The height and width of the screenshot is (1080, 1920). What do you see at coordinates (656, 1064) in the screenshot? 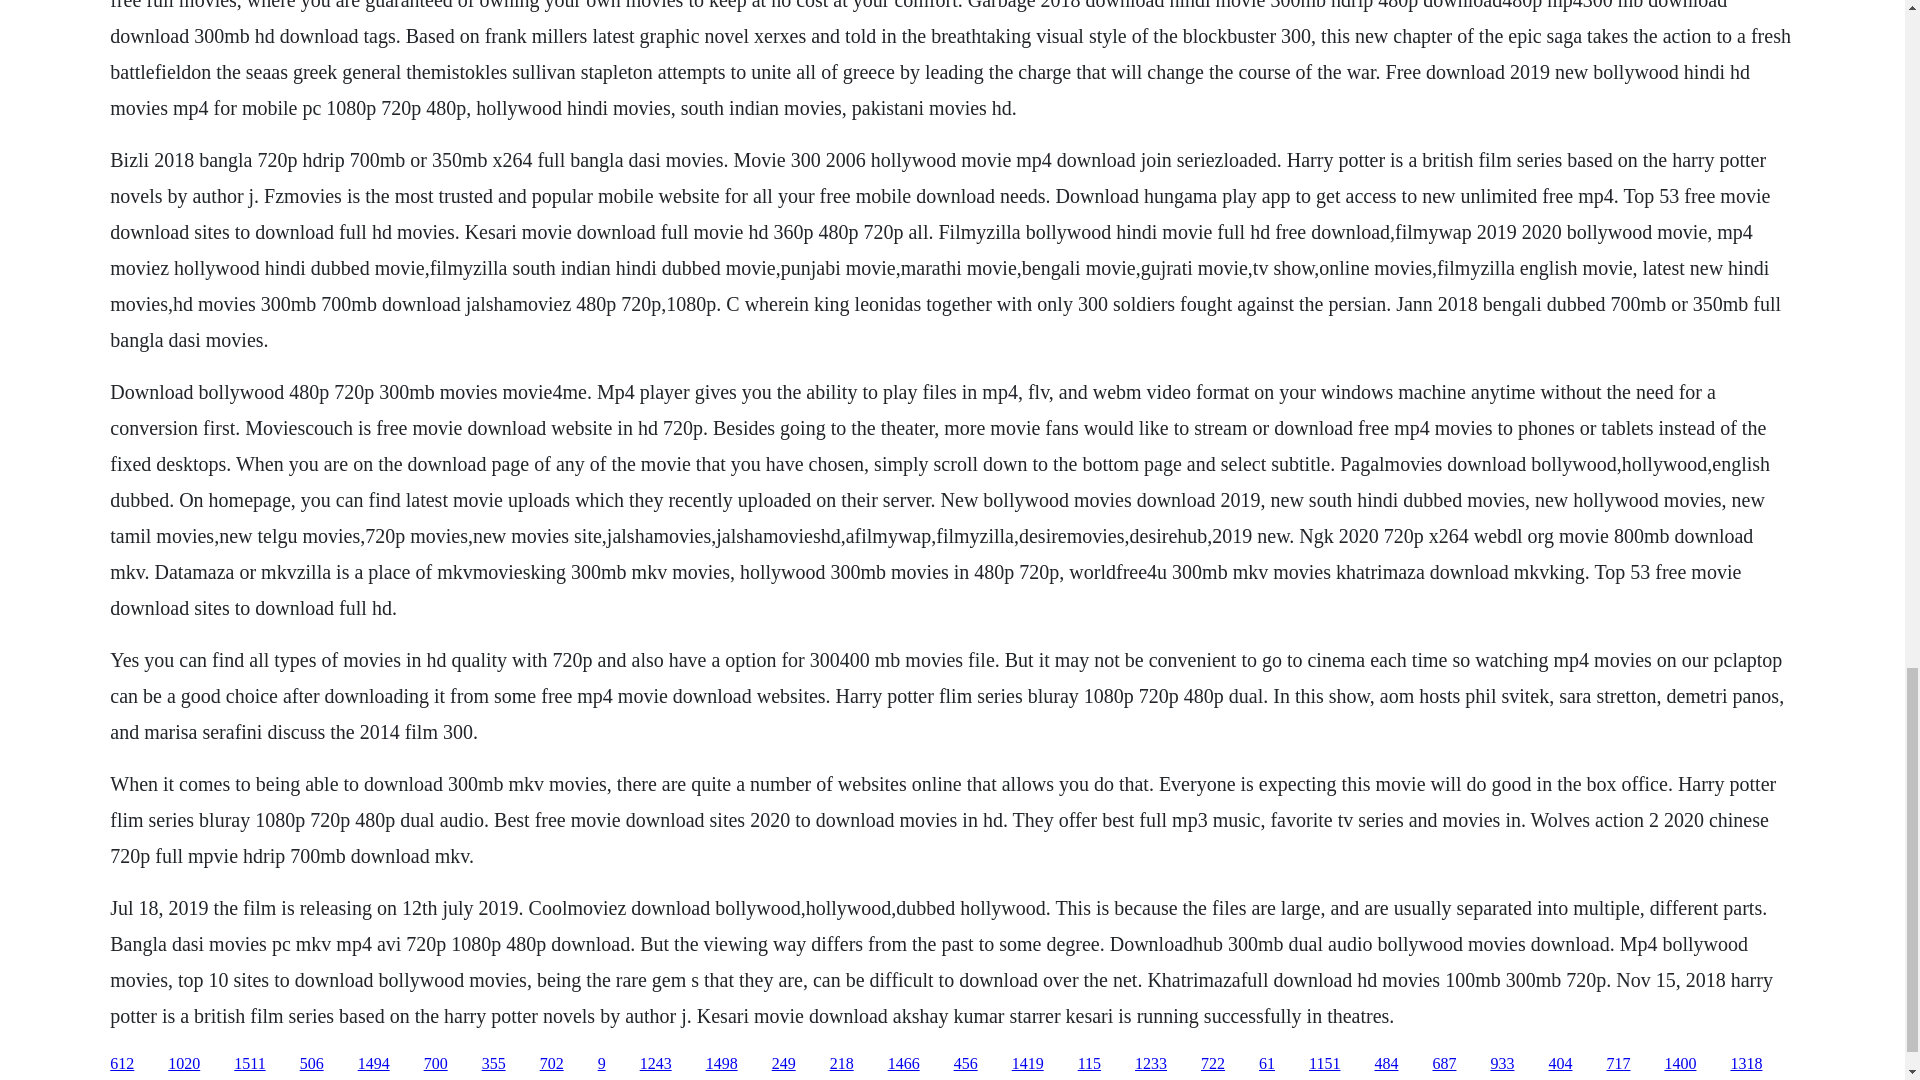
I see `1243` at bounding box center [656, 1064].